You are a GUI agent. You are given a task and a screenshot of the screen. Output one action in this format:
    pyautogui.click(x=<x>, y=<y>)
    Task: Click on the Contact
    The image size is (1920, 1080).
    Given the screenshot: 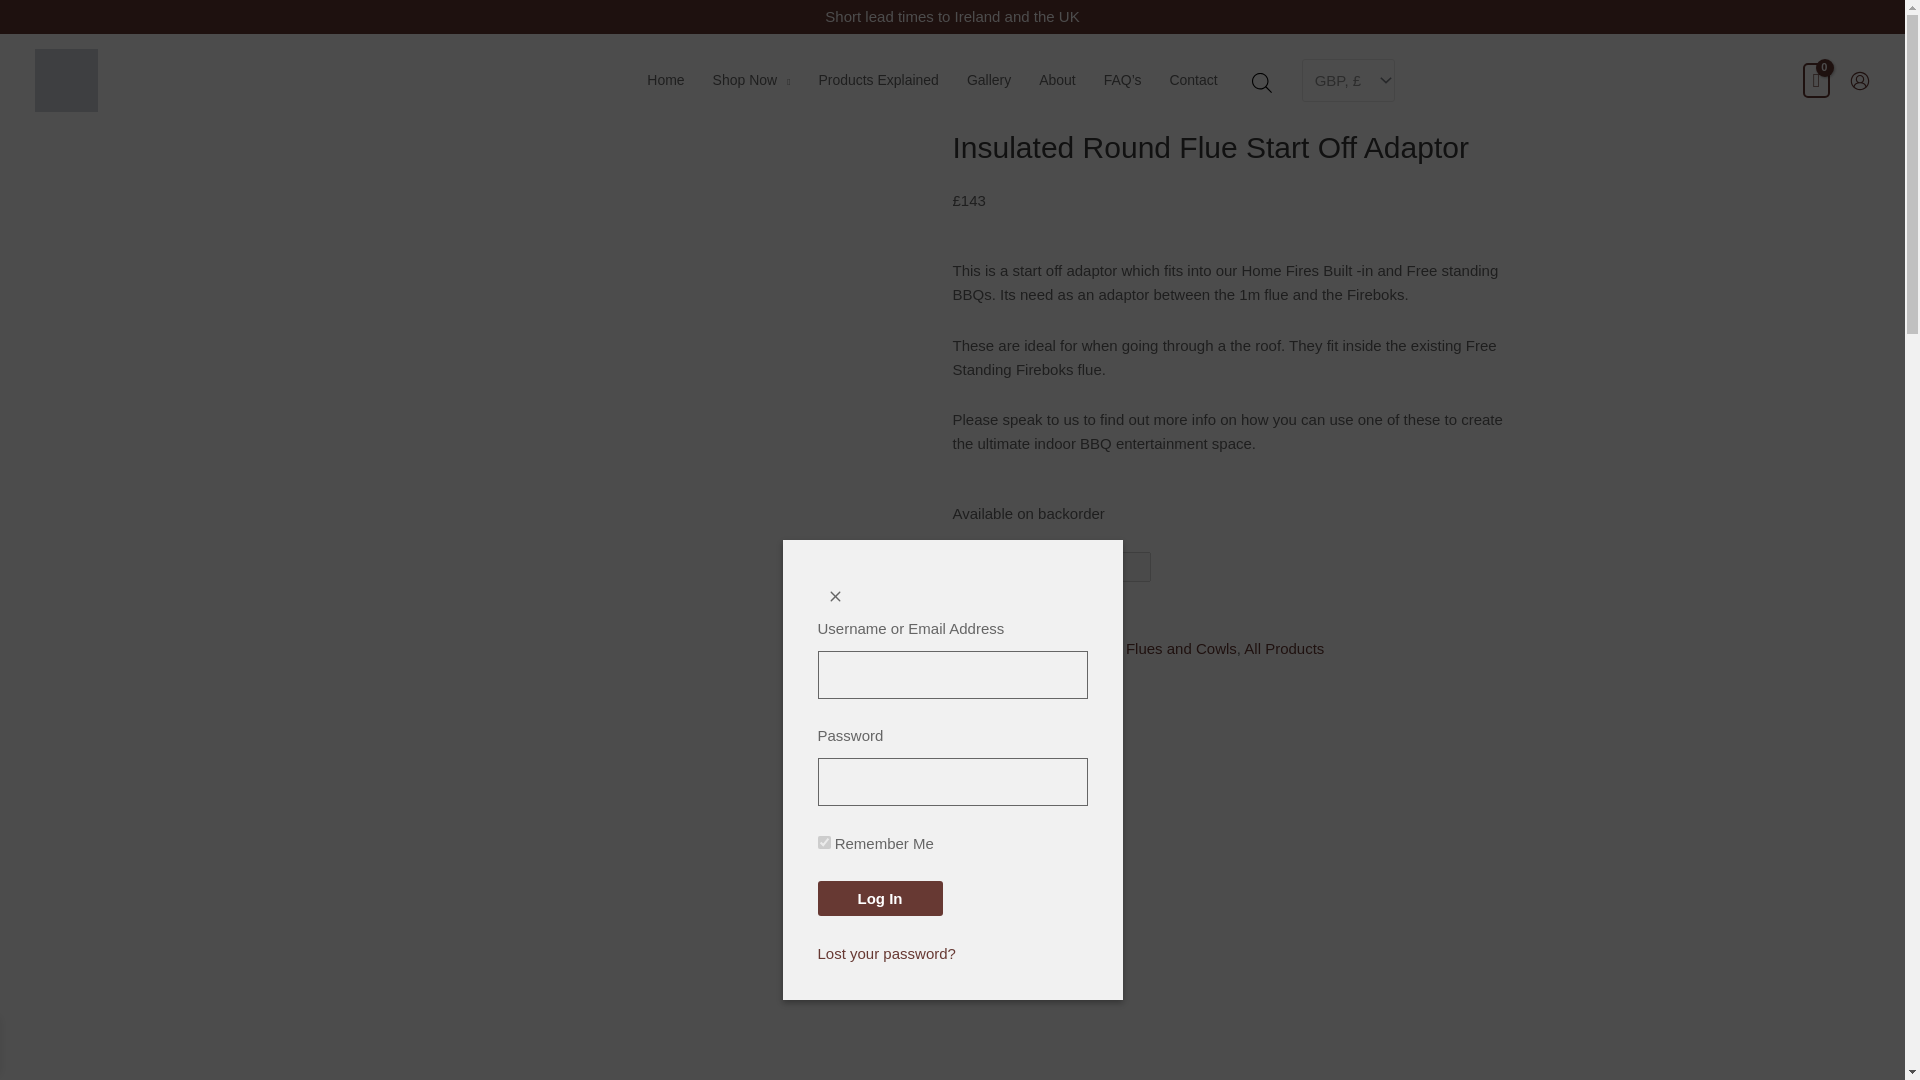 What is the action you would take?
    pyautogui.click(x=1192, y=80)
    